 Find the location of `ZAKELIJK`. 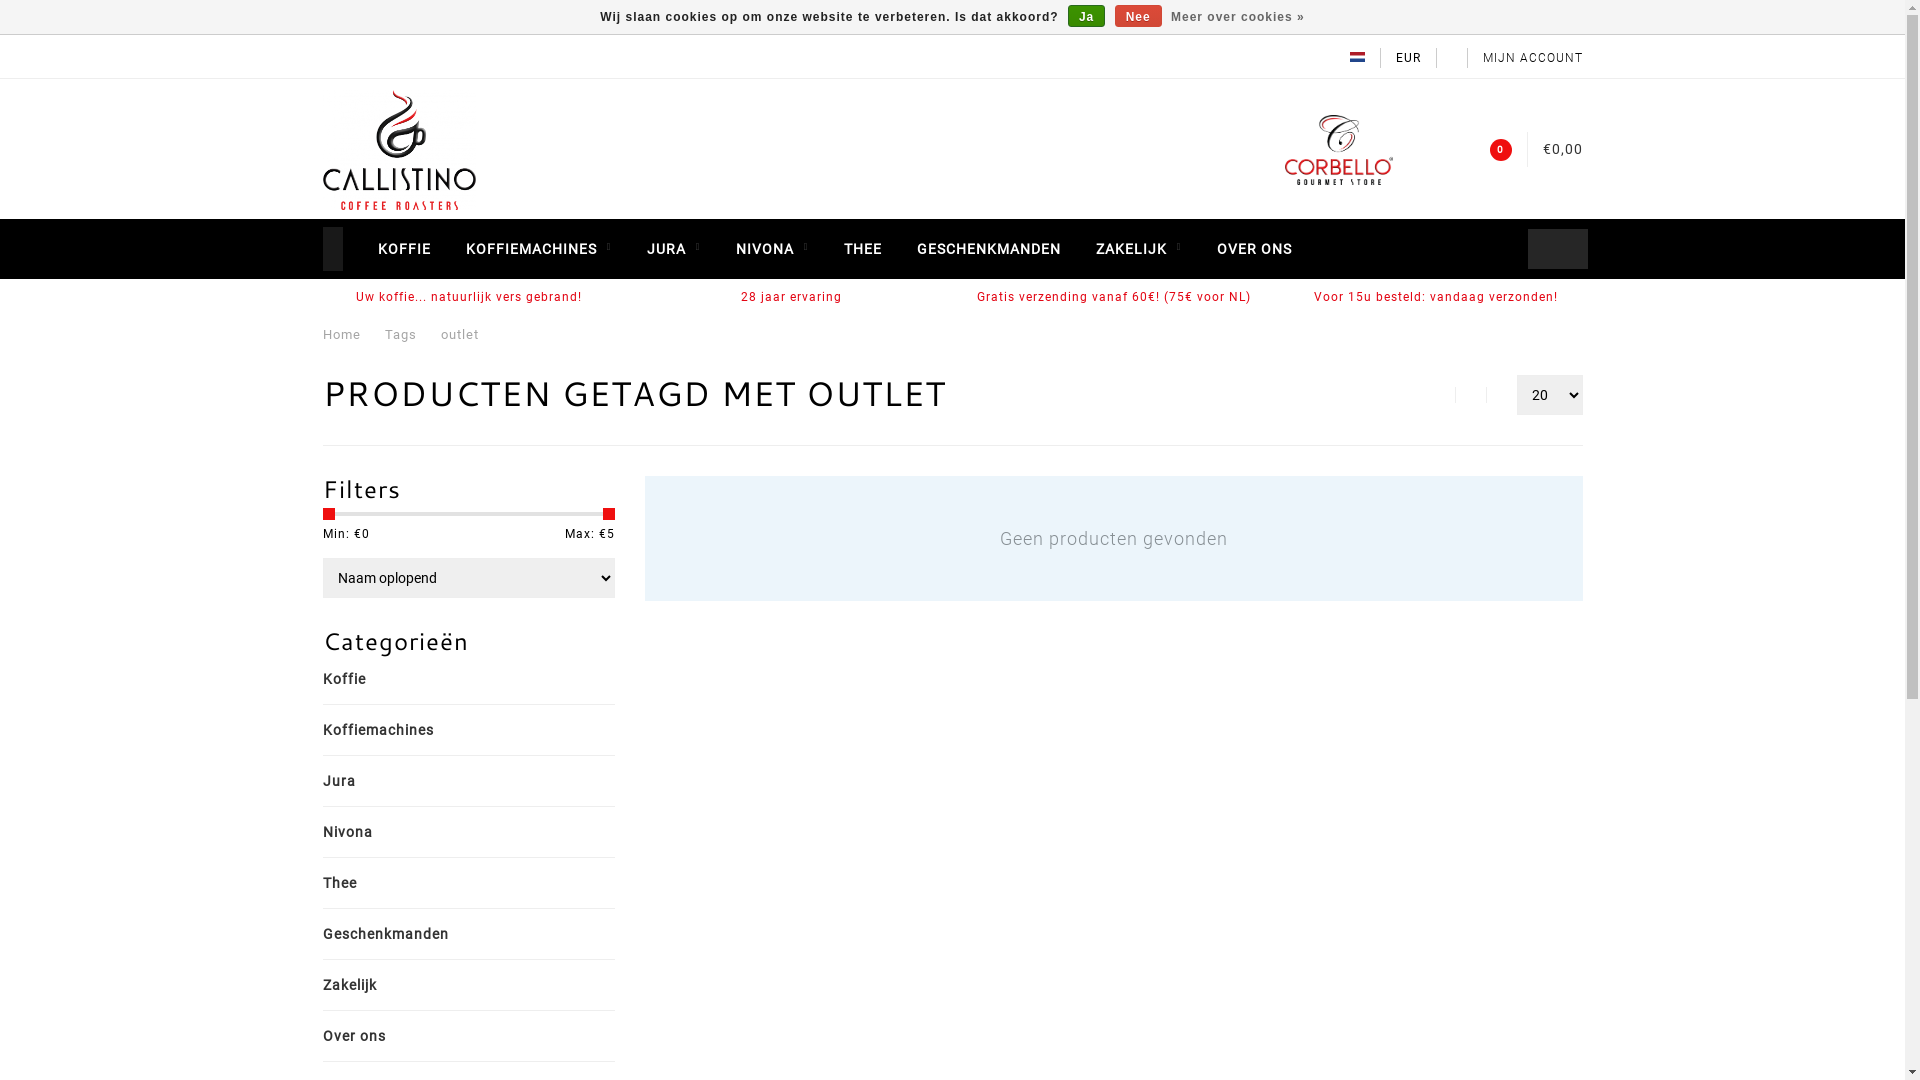

ZAKELIJK is located at coordinates (1139, 249).